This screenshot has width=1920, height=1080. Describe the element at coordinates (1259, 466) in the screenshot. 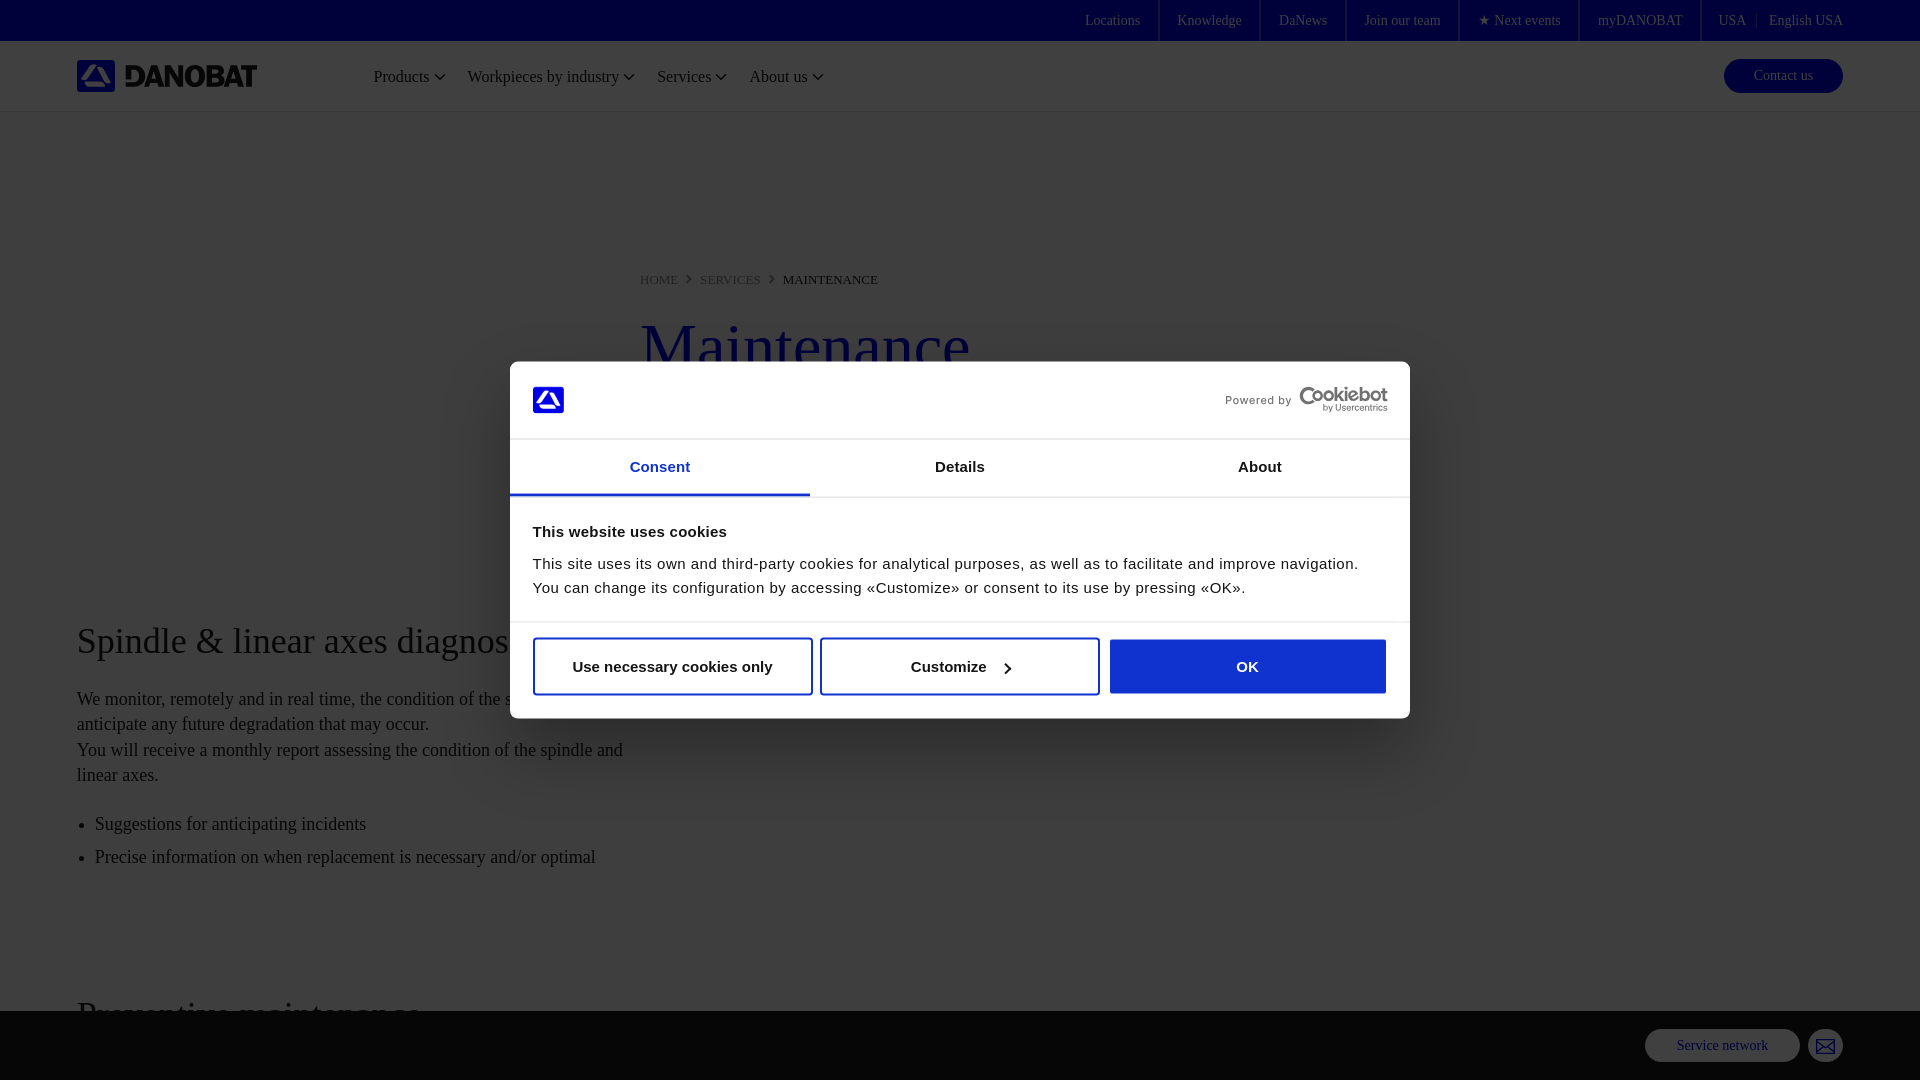

I see `About` at that location.